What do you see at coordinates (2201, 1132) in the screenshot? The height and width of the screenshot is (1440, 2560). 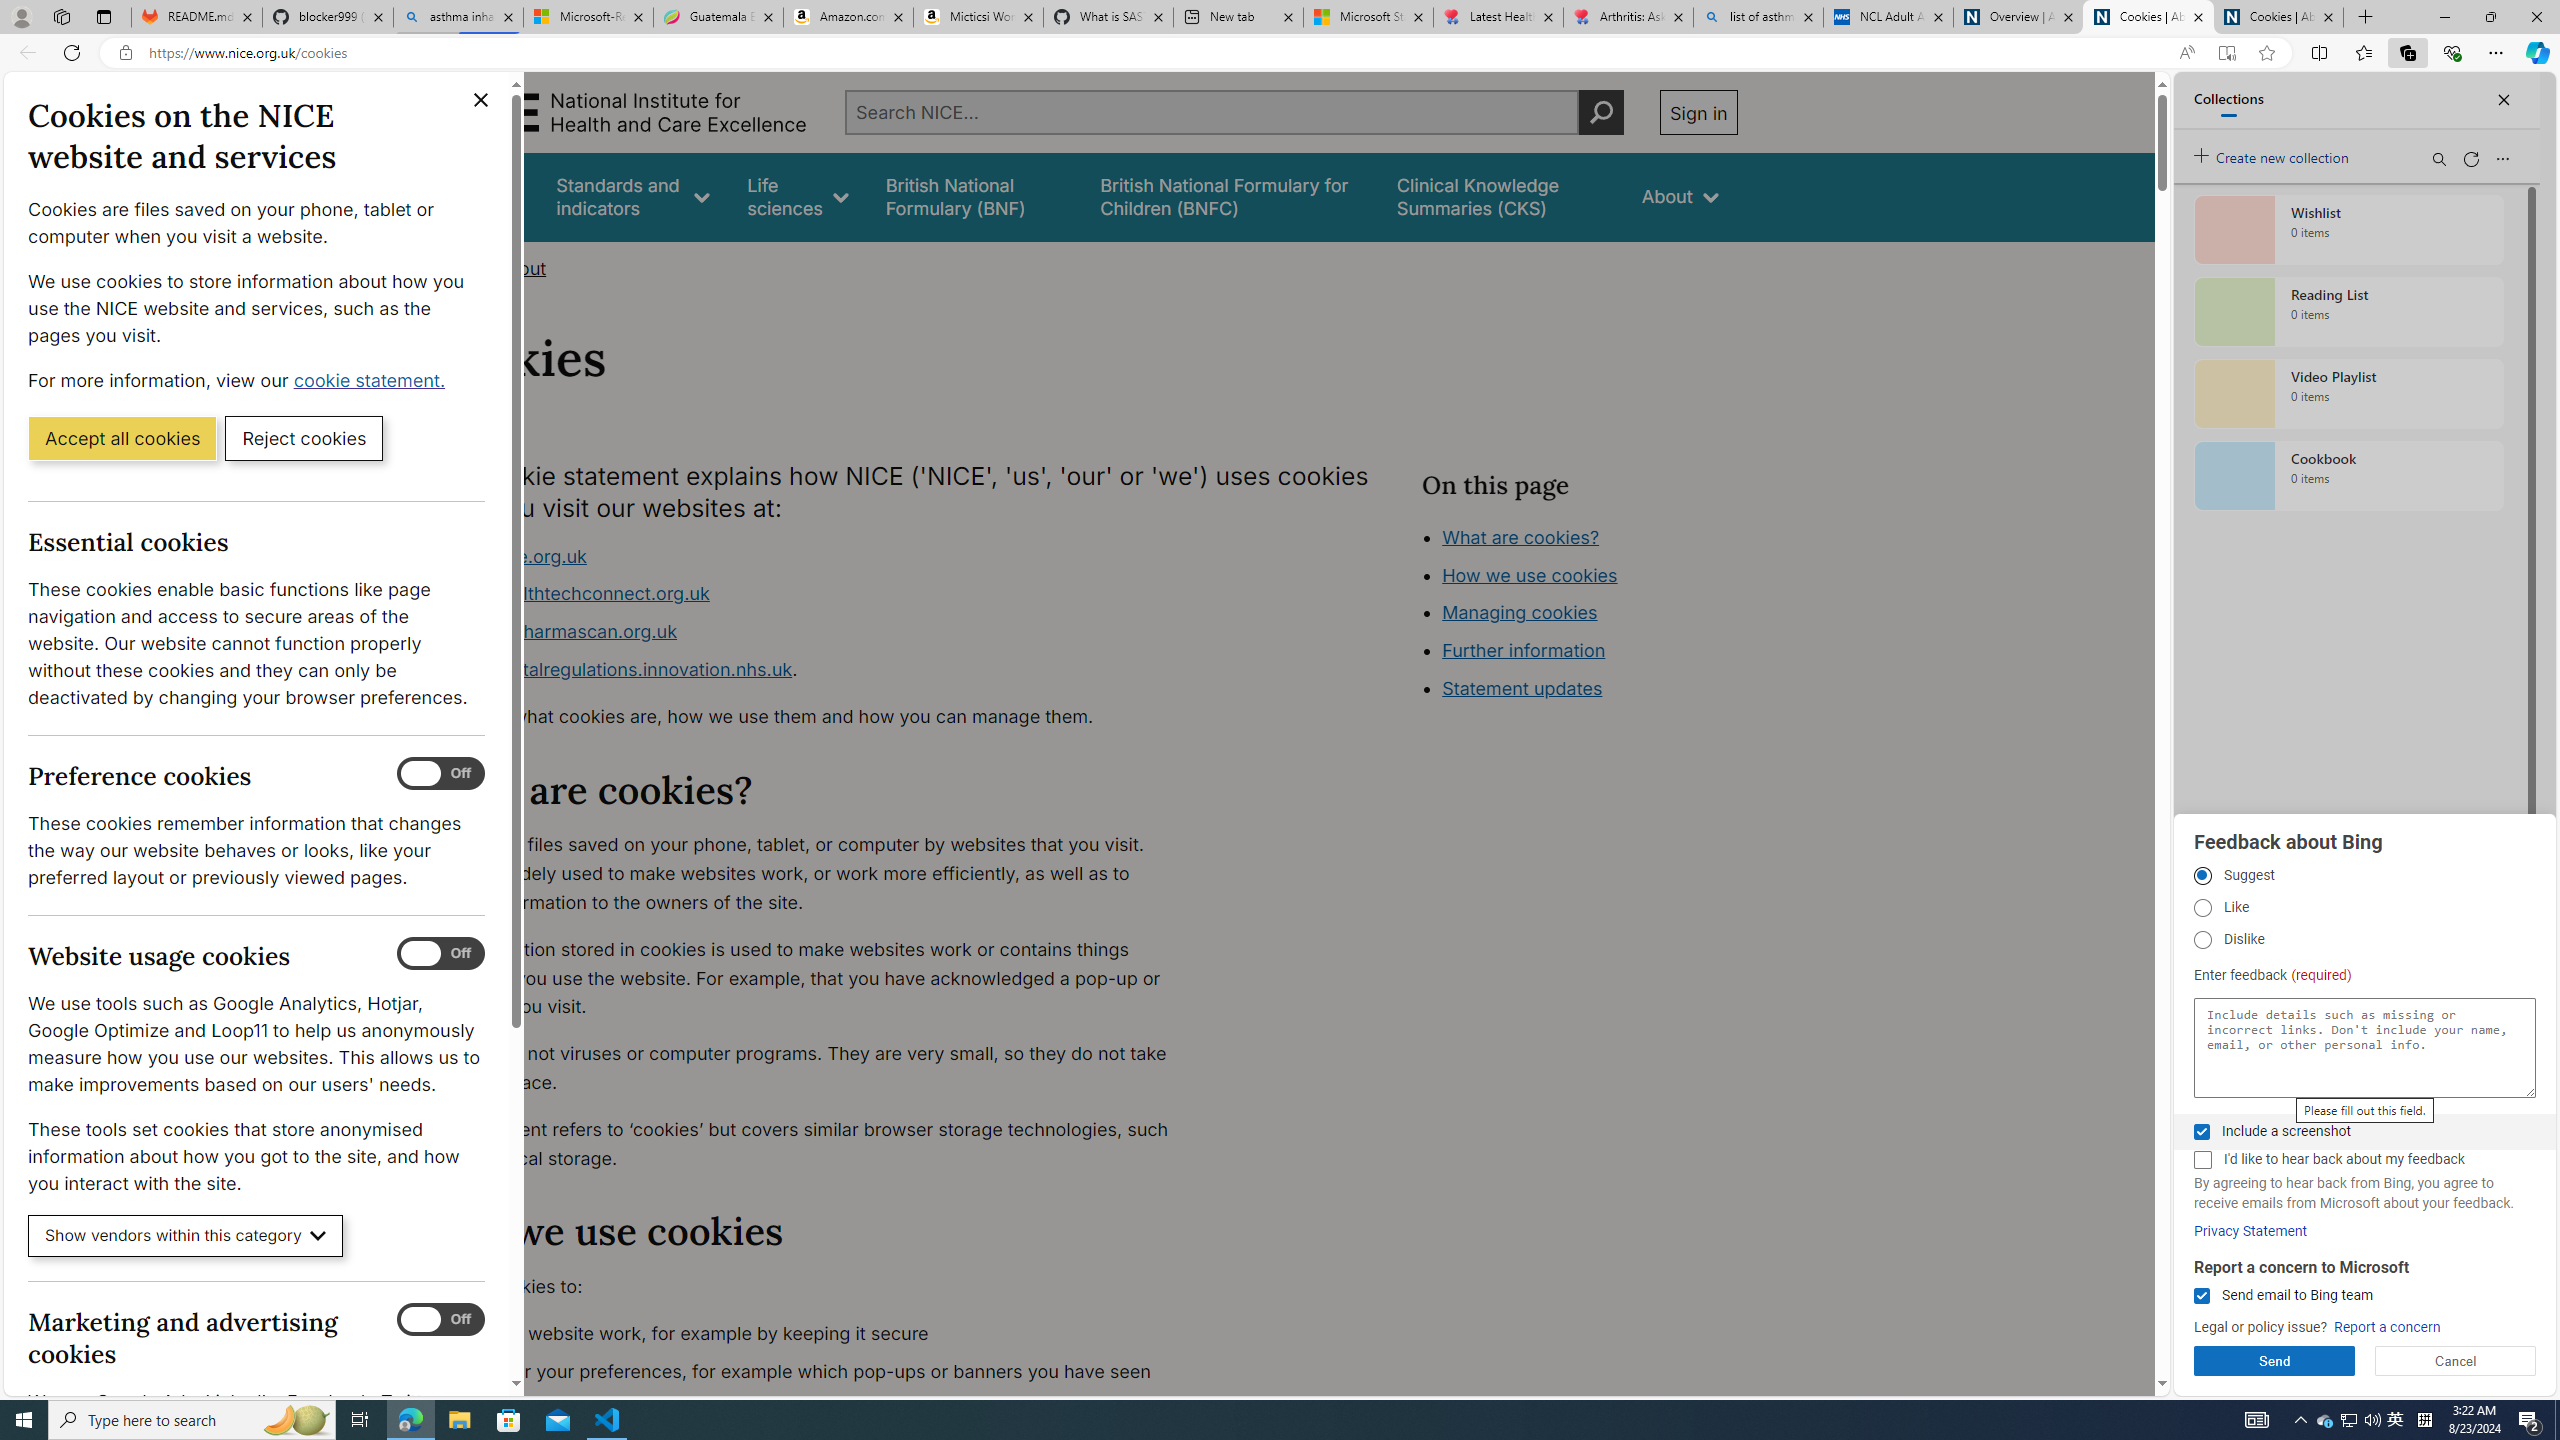 I see `Include a screenshot` at bounding box center [2201, 1132].